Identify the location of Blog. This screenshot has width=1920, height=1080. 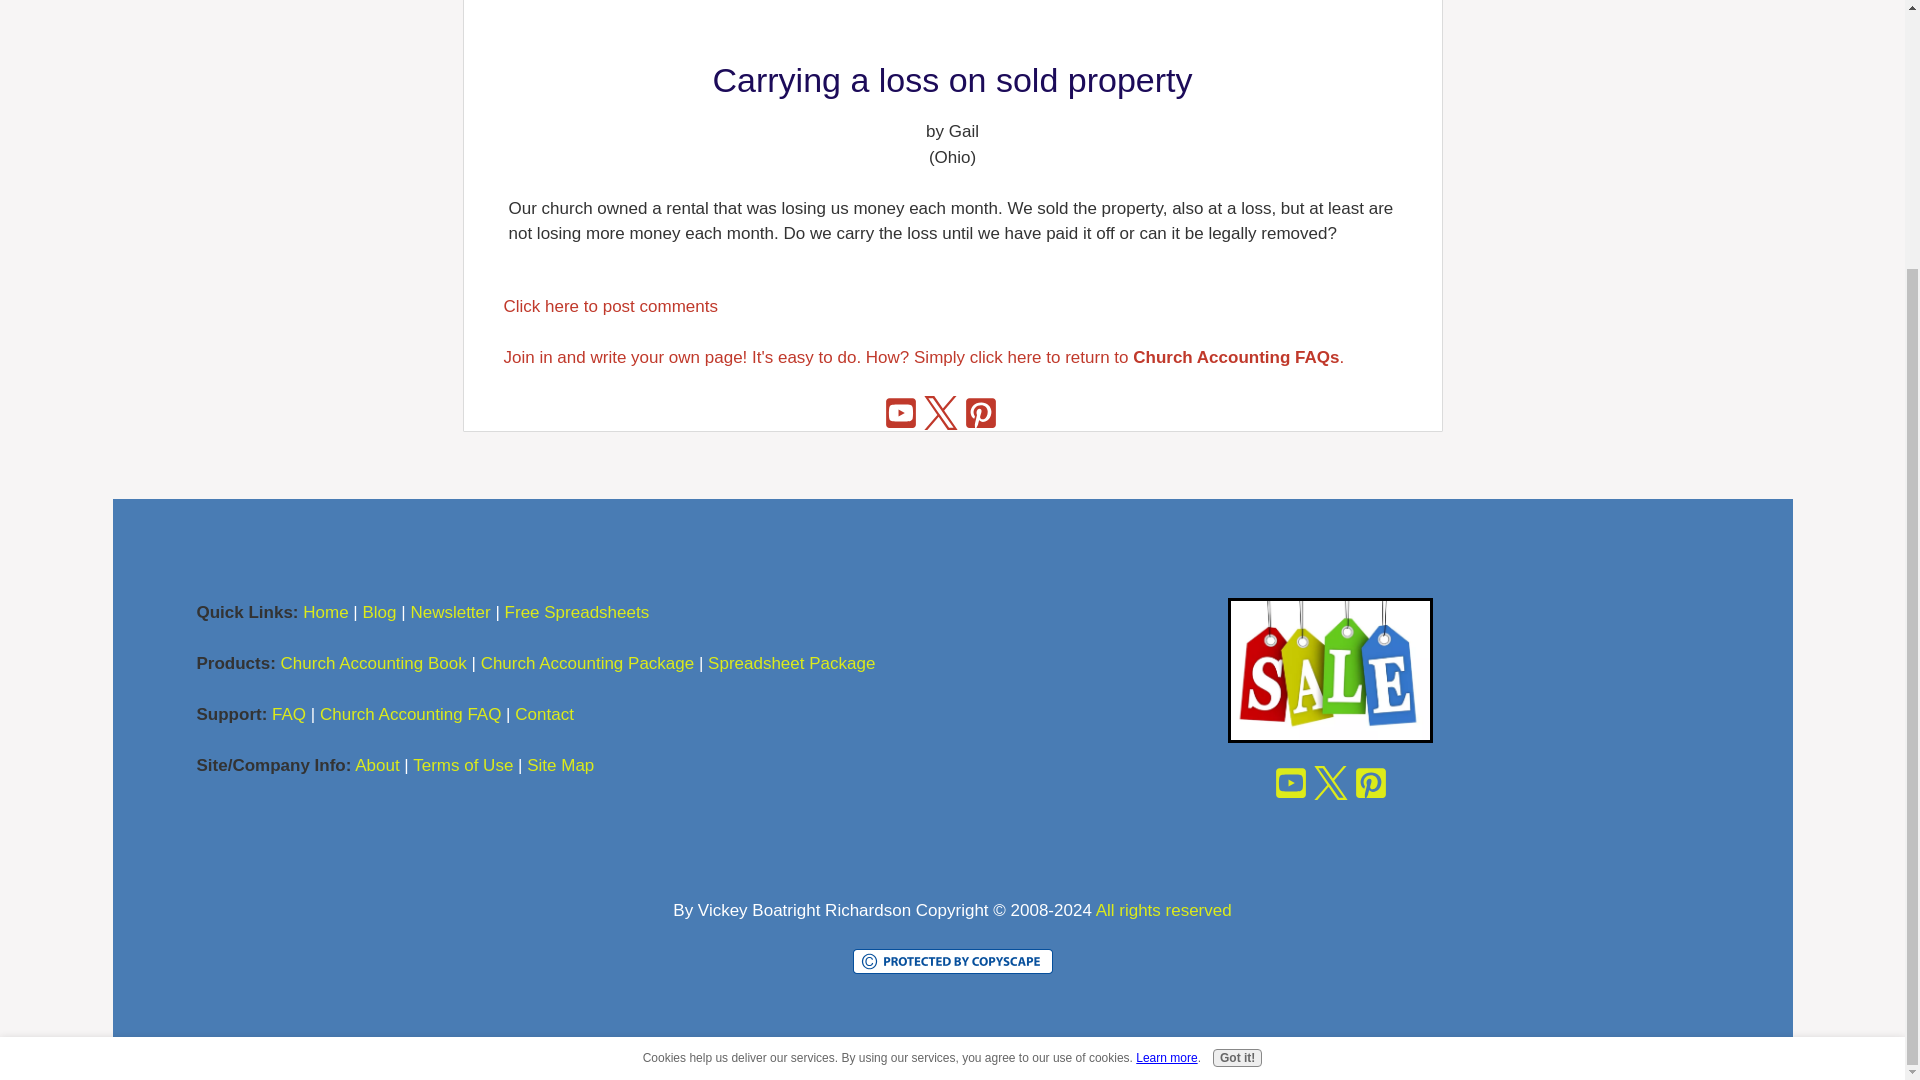
(378, 612).